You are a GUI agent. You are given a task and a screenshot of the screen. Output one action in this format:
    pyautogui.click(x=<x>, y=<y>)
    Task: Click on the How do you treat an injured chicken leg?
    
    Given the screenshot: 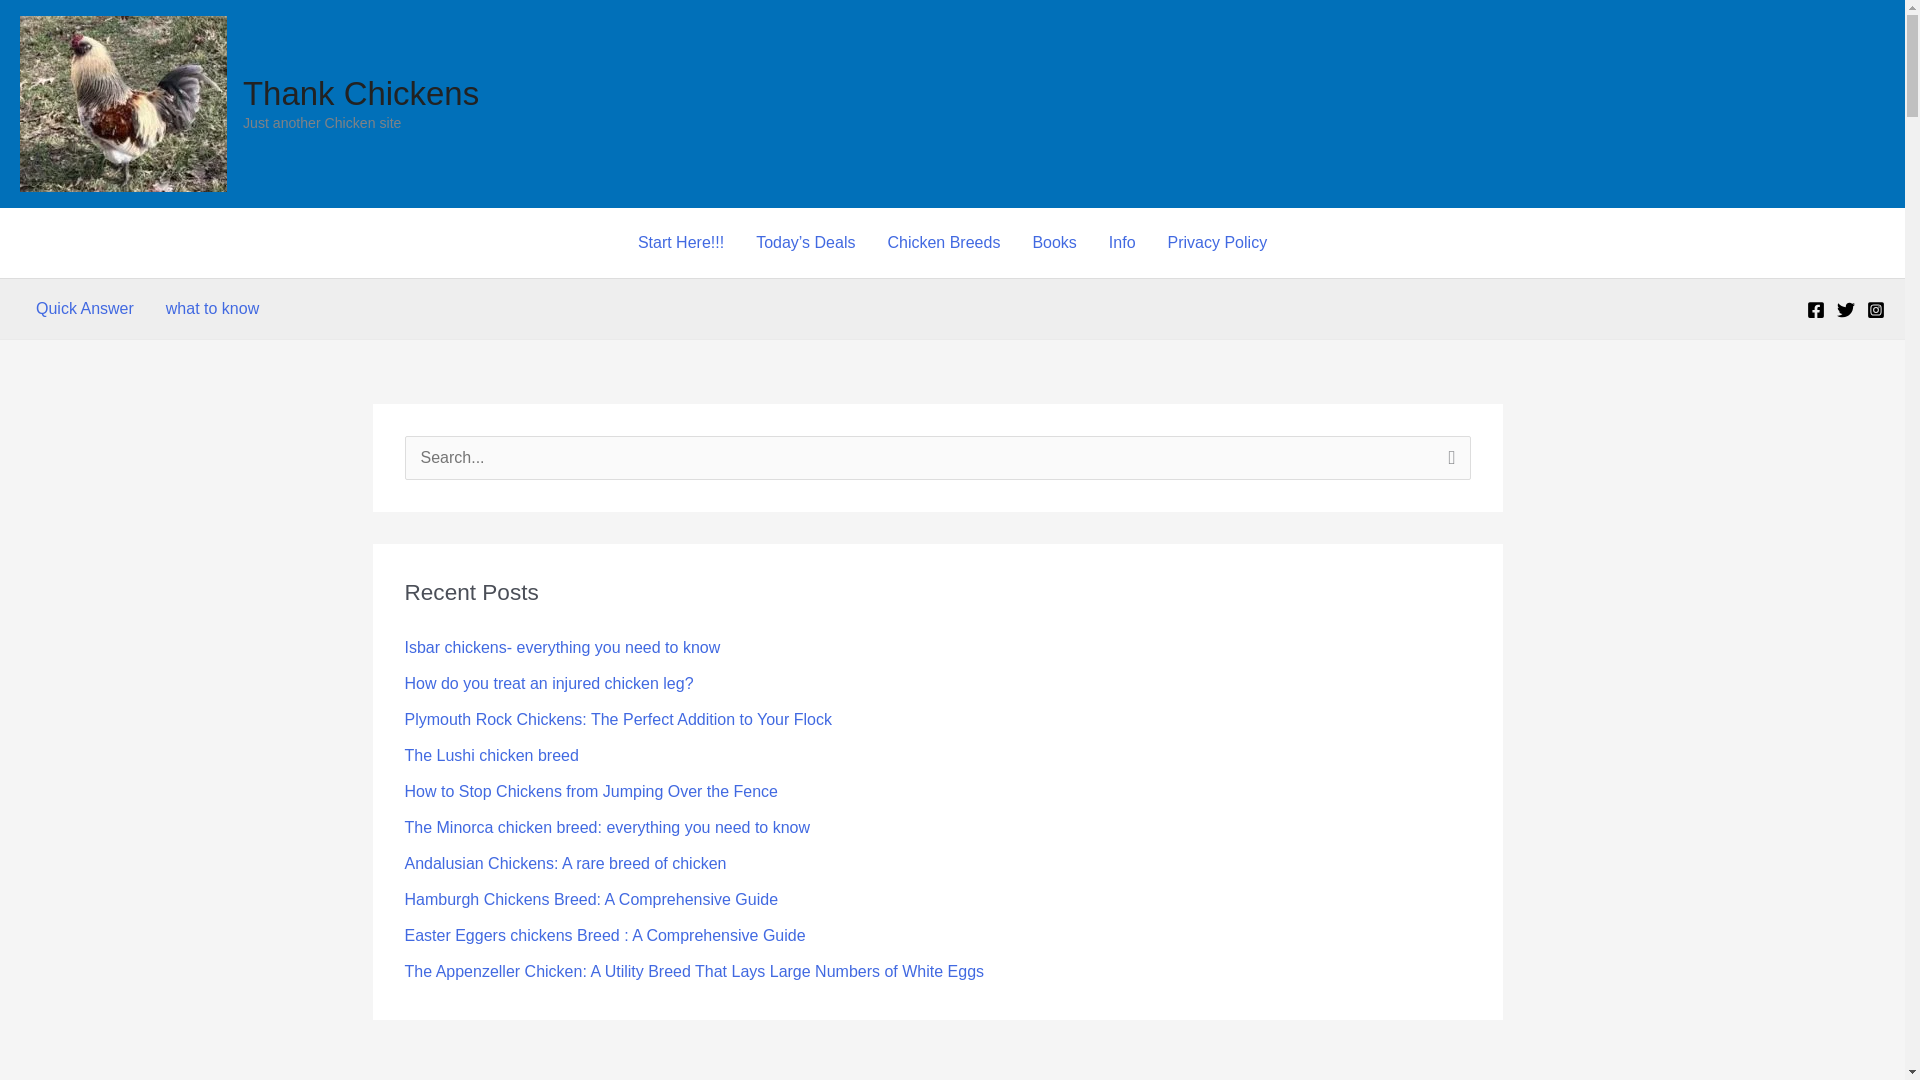 What is the action you would take?
    pyautogui.click(x=548, y=684)
    